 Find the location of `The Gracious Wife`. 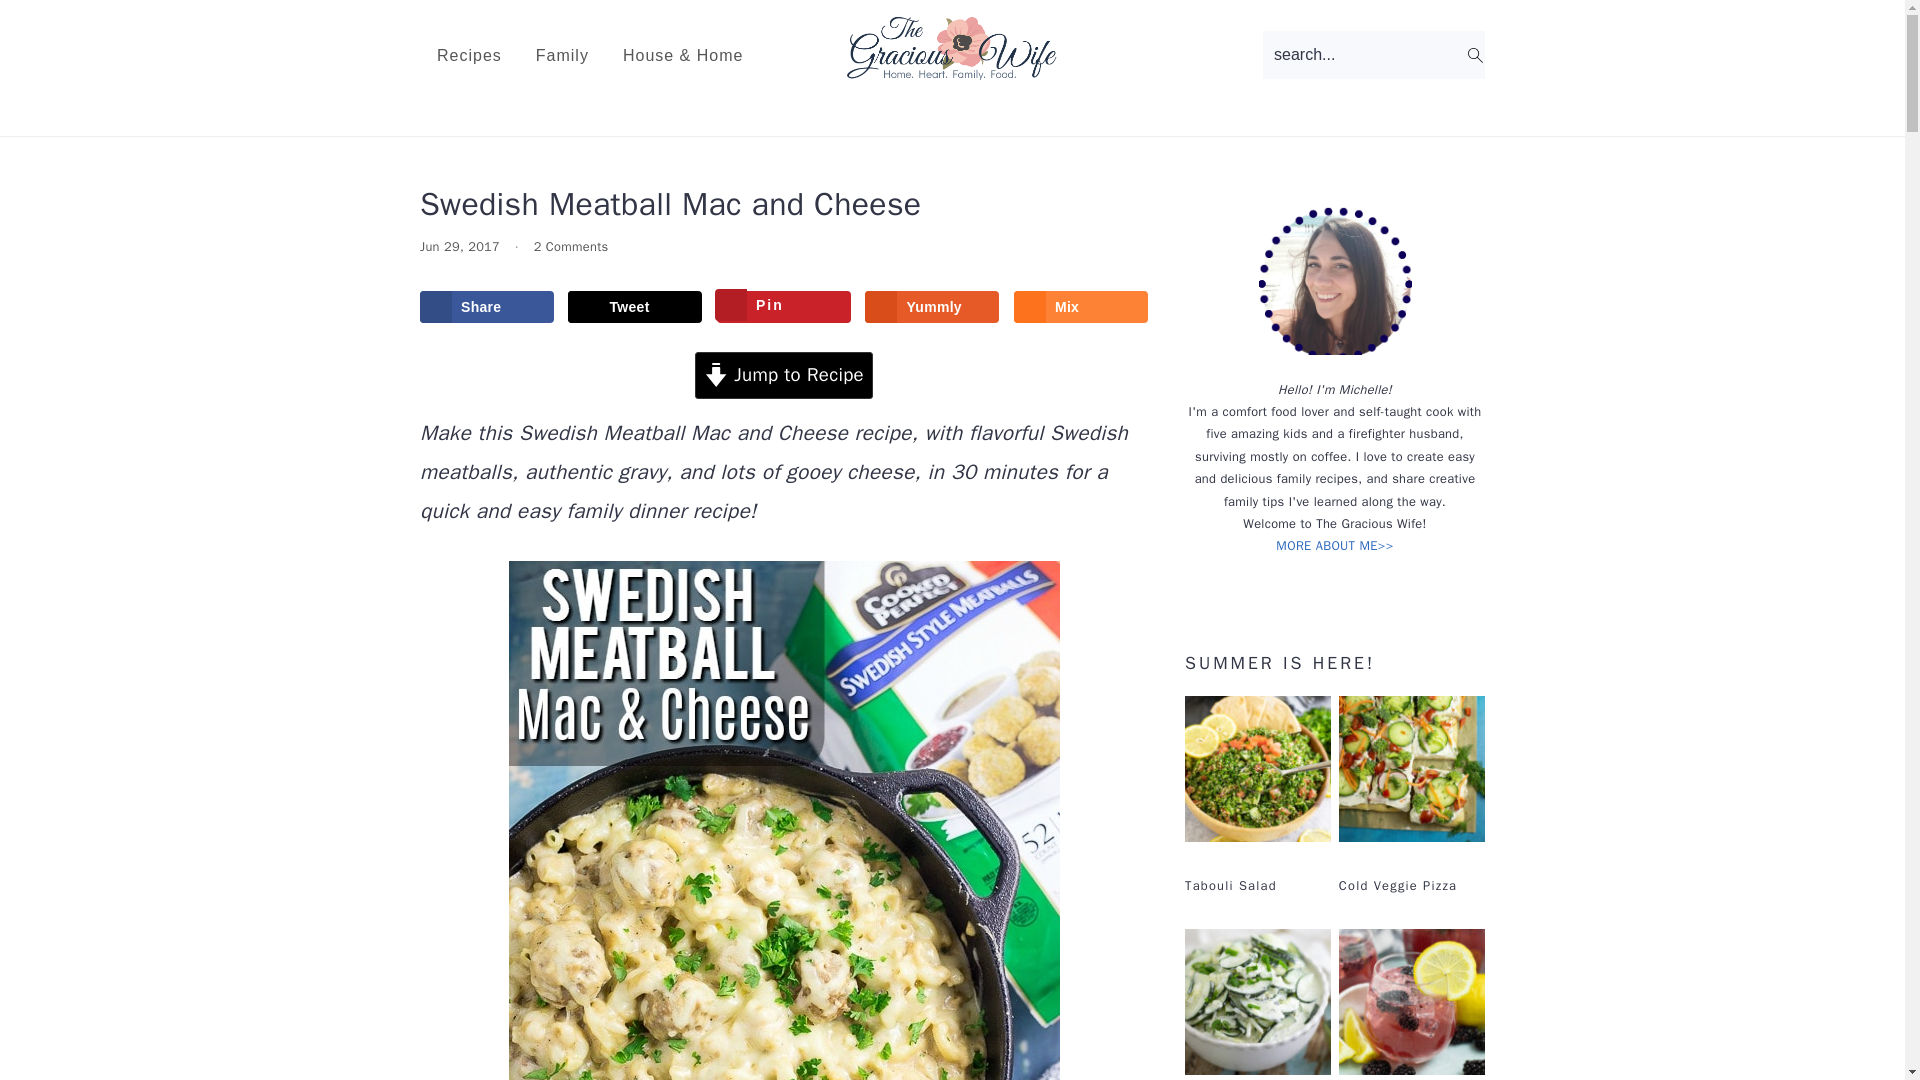

The Gracious Wife is located at coordinates (952, 48).